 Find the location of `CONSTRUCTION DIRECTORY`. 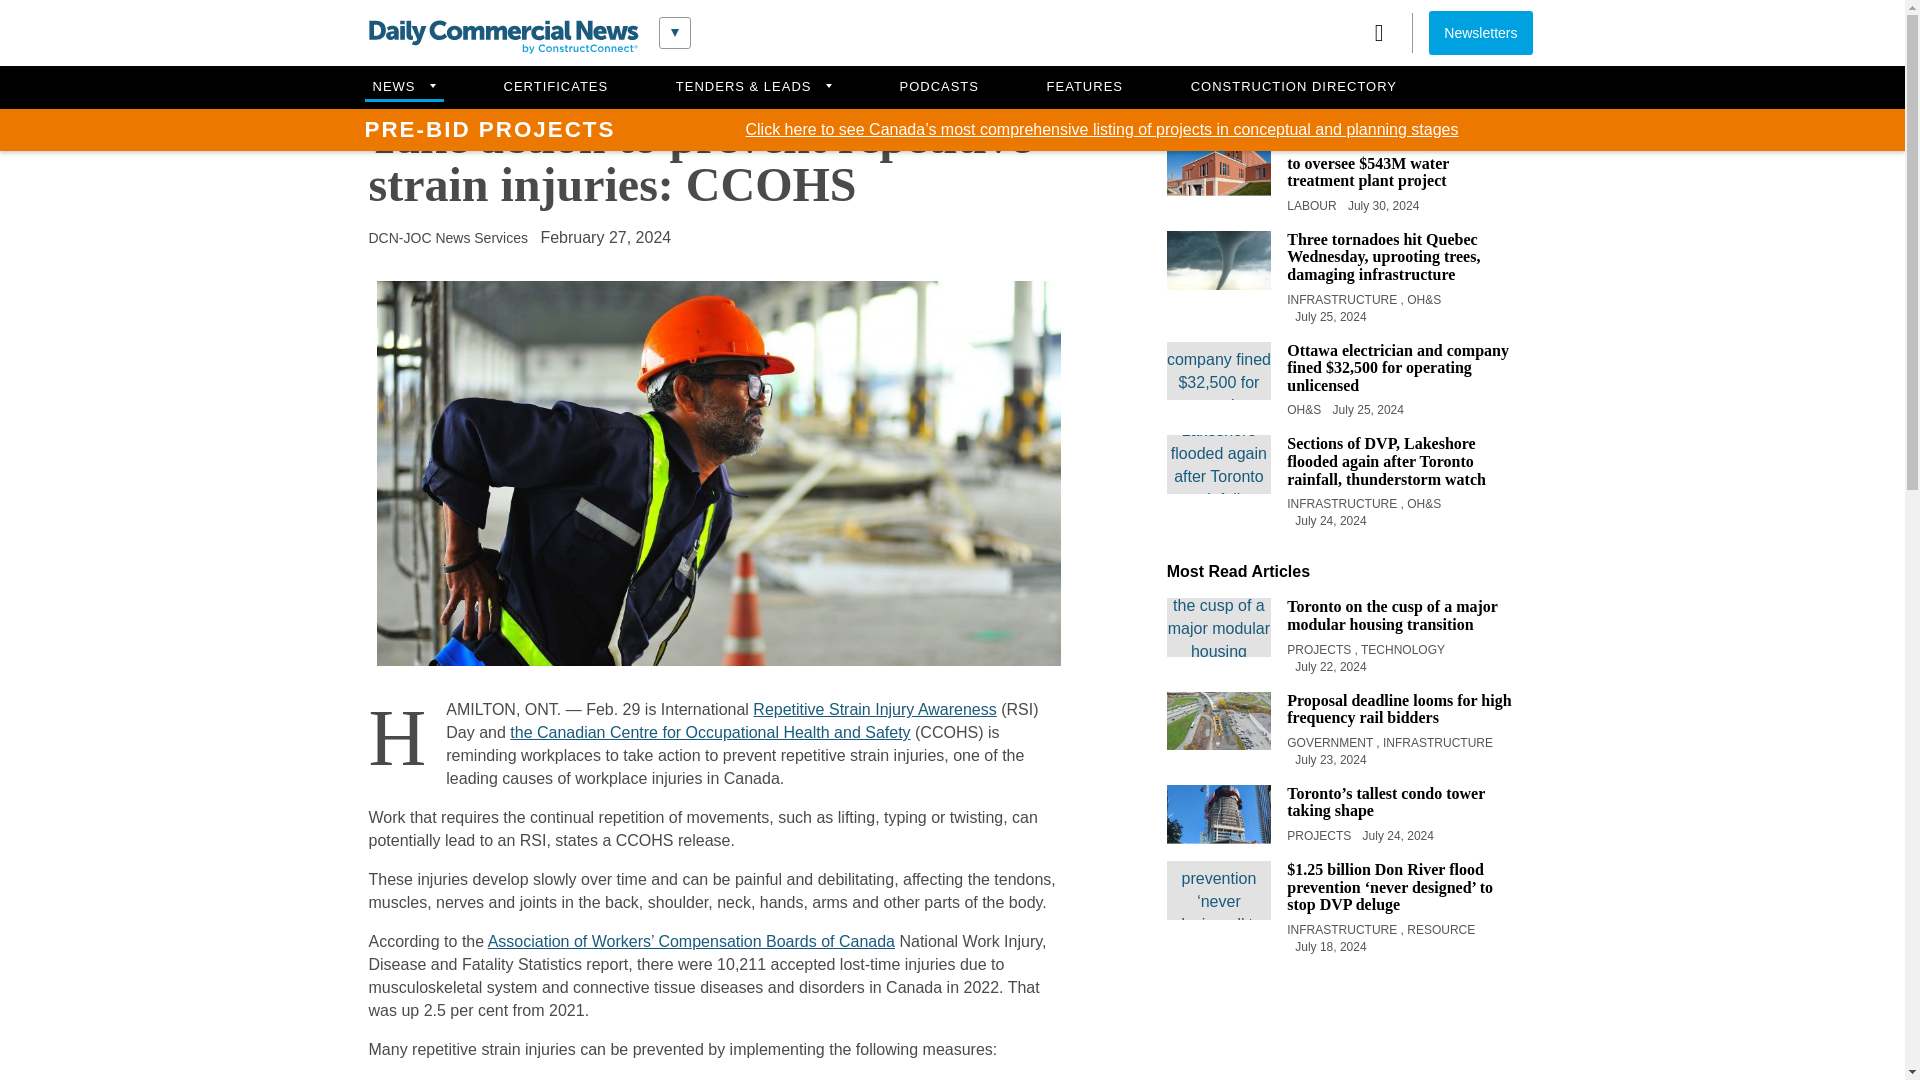

CONSTRUCTION DIRECTORY is located at coordinates (1294, 87).